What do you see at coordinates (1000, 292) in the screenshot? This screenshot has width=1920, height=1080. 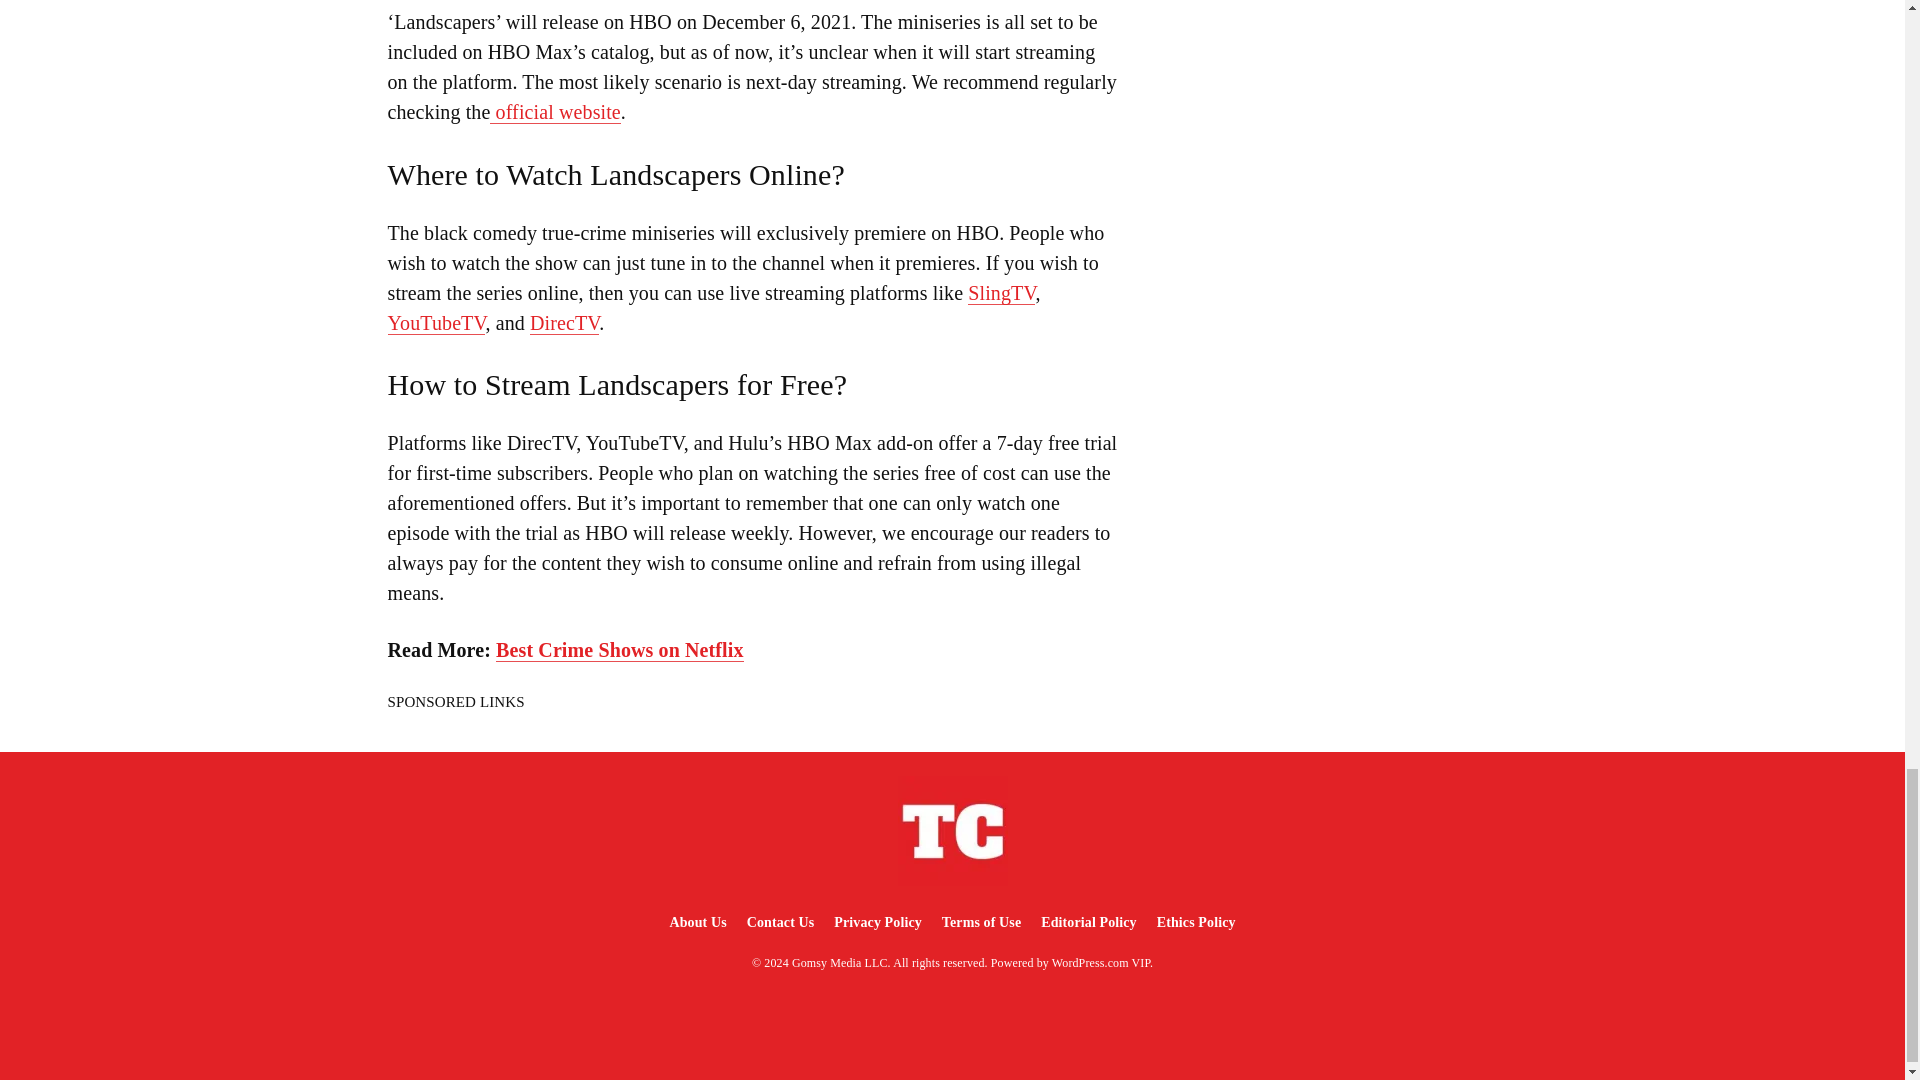 I see `SlingTV` at bounding box center [1000, 292].